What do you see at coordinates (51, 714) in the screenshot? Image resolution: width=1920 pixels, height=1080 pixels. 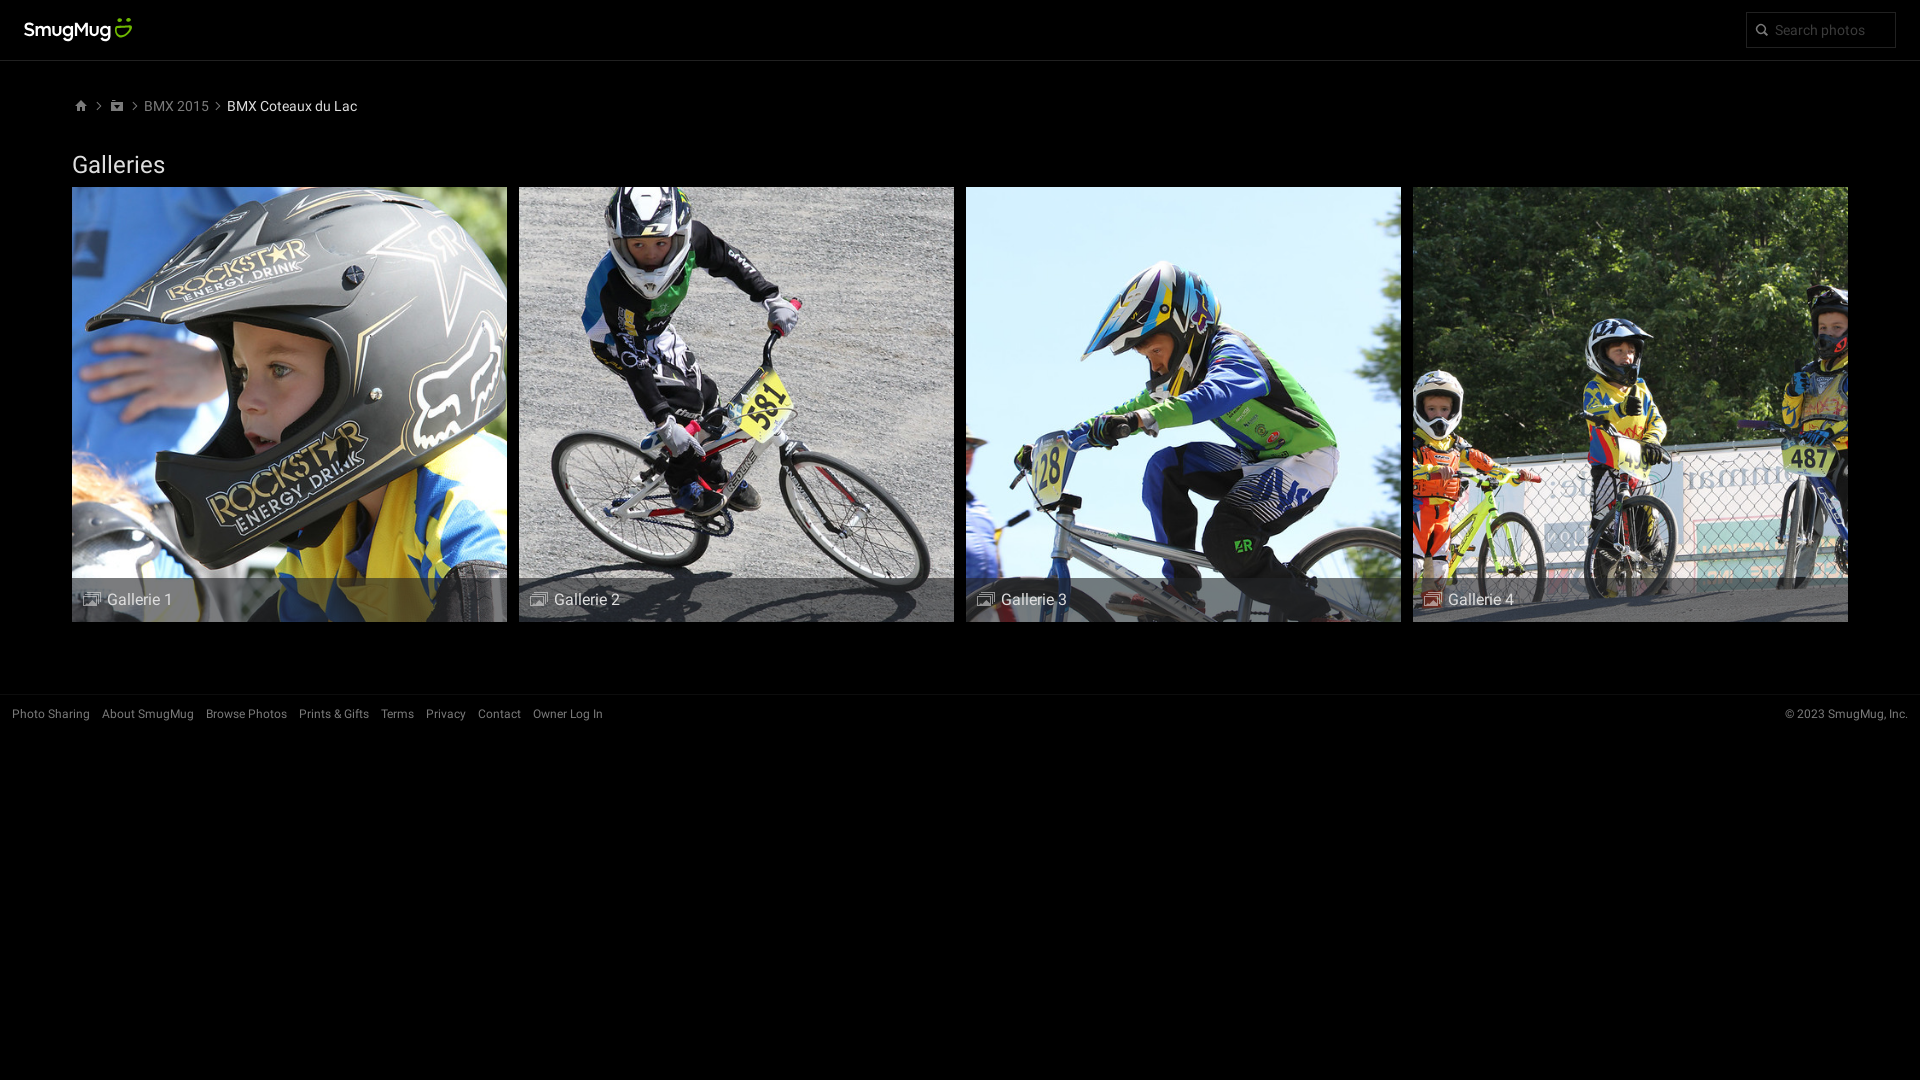 I see `Photo Sharing` at bounding box center [51, 714].